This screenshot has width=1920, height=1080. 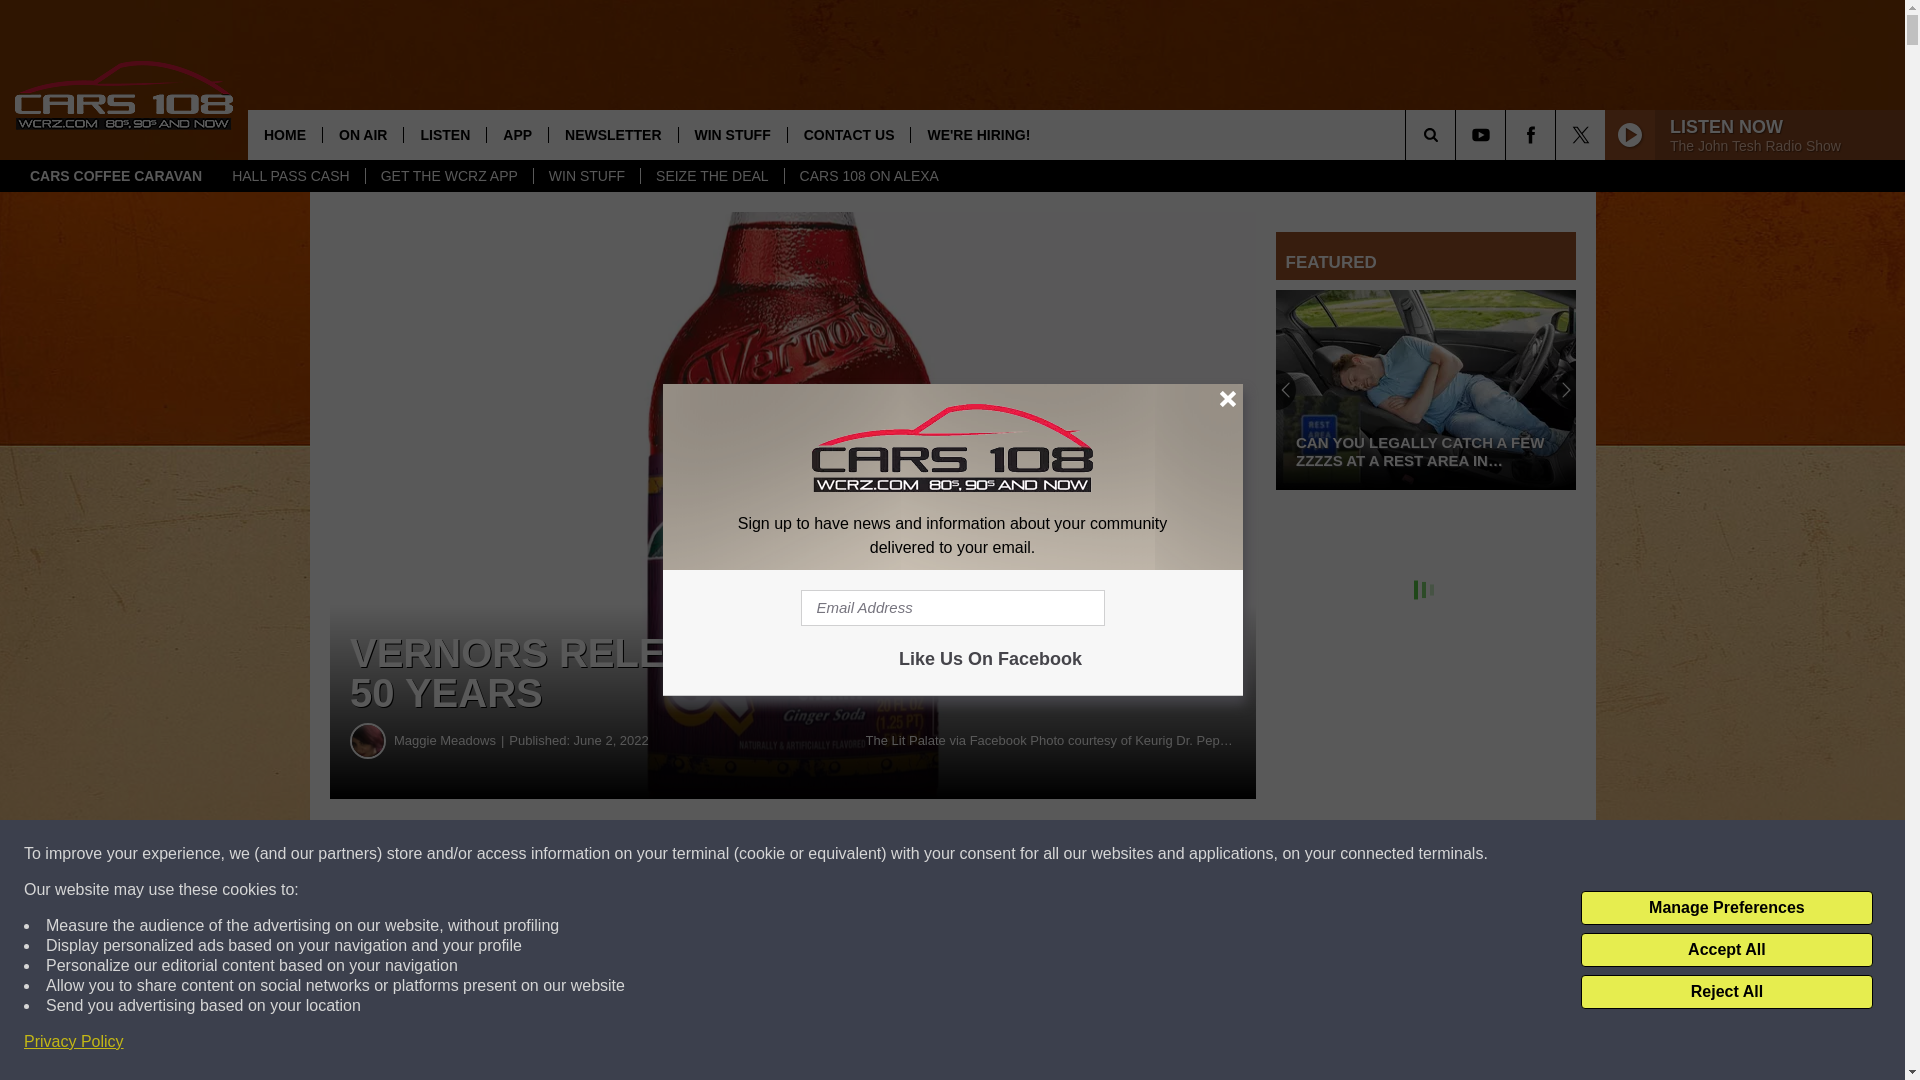 I want to click on GET THE WCRZ APP, so click(x=448, y=176).